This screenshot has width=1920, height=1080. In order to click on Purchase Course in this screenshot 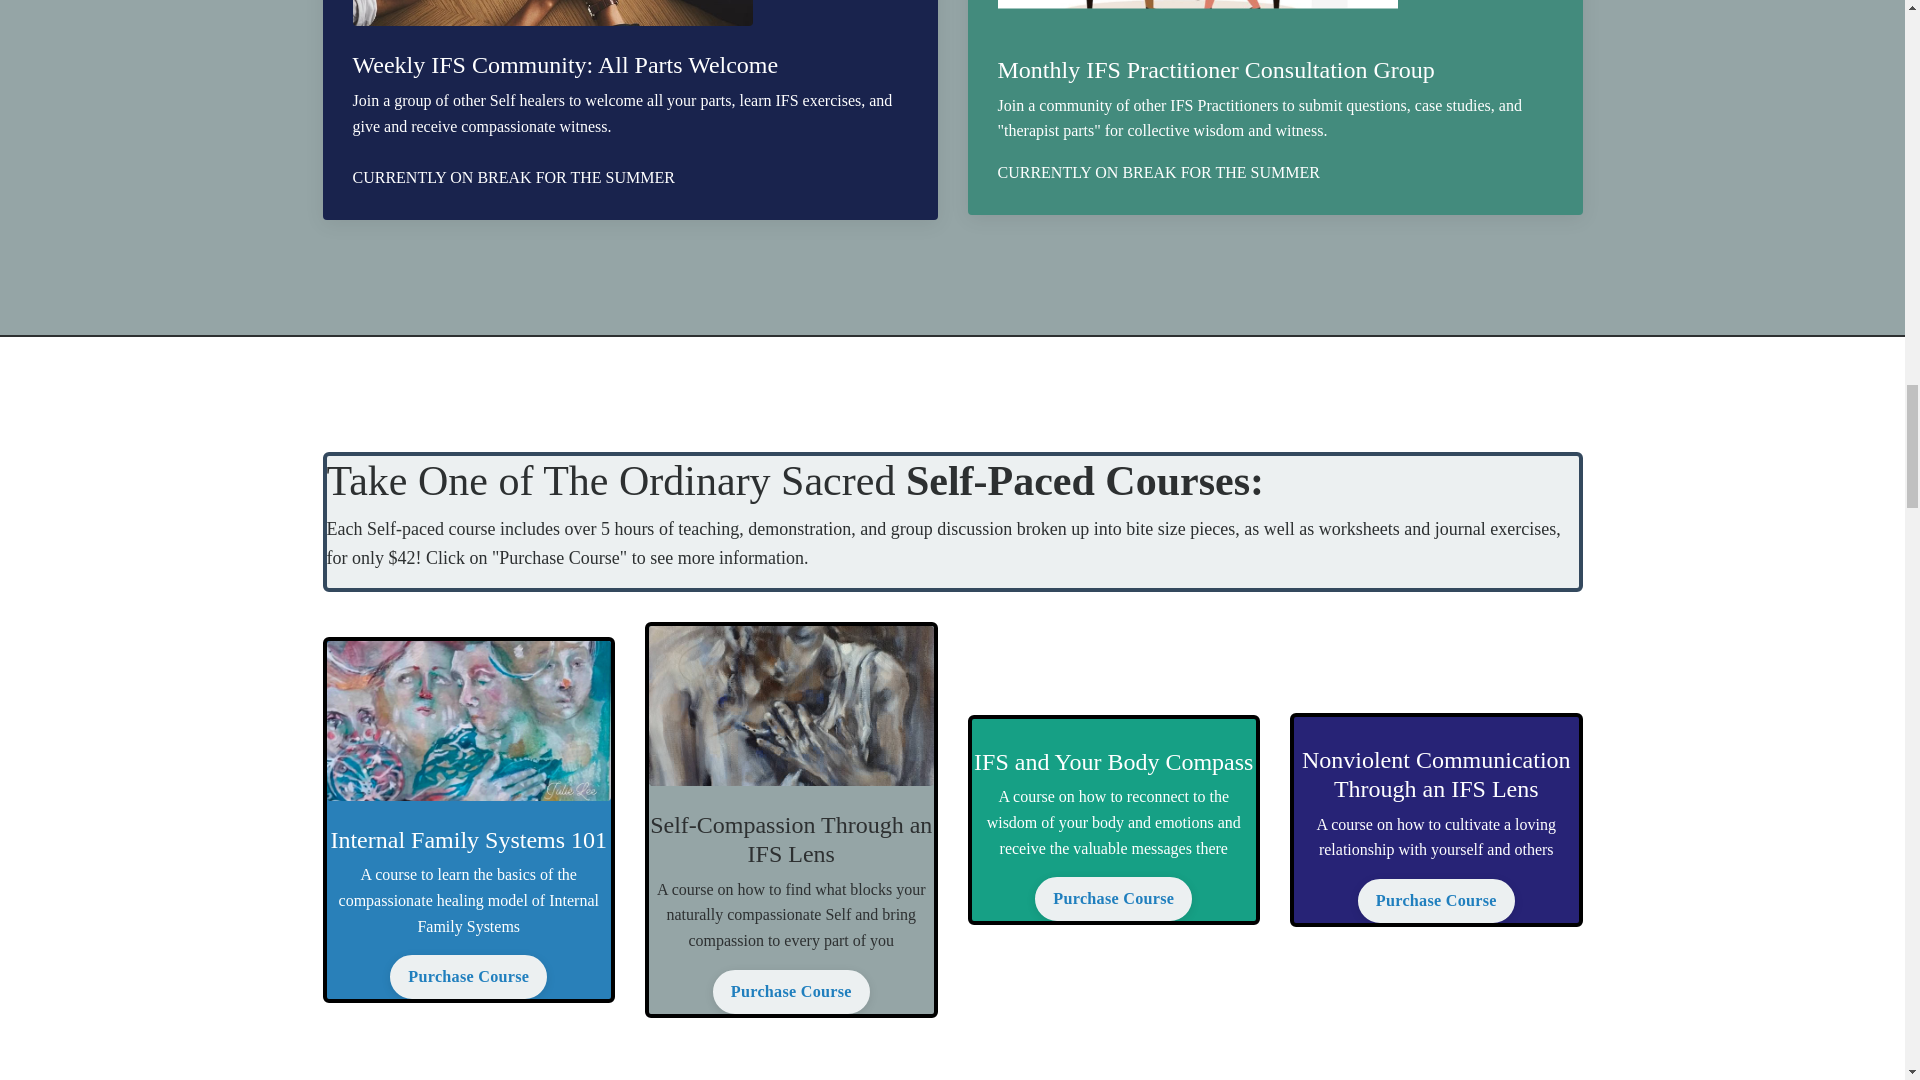, I will do `click(468, 976)`.